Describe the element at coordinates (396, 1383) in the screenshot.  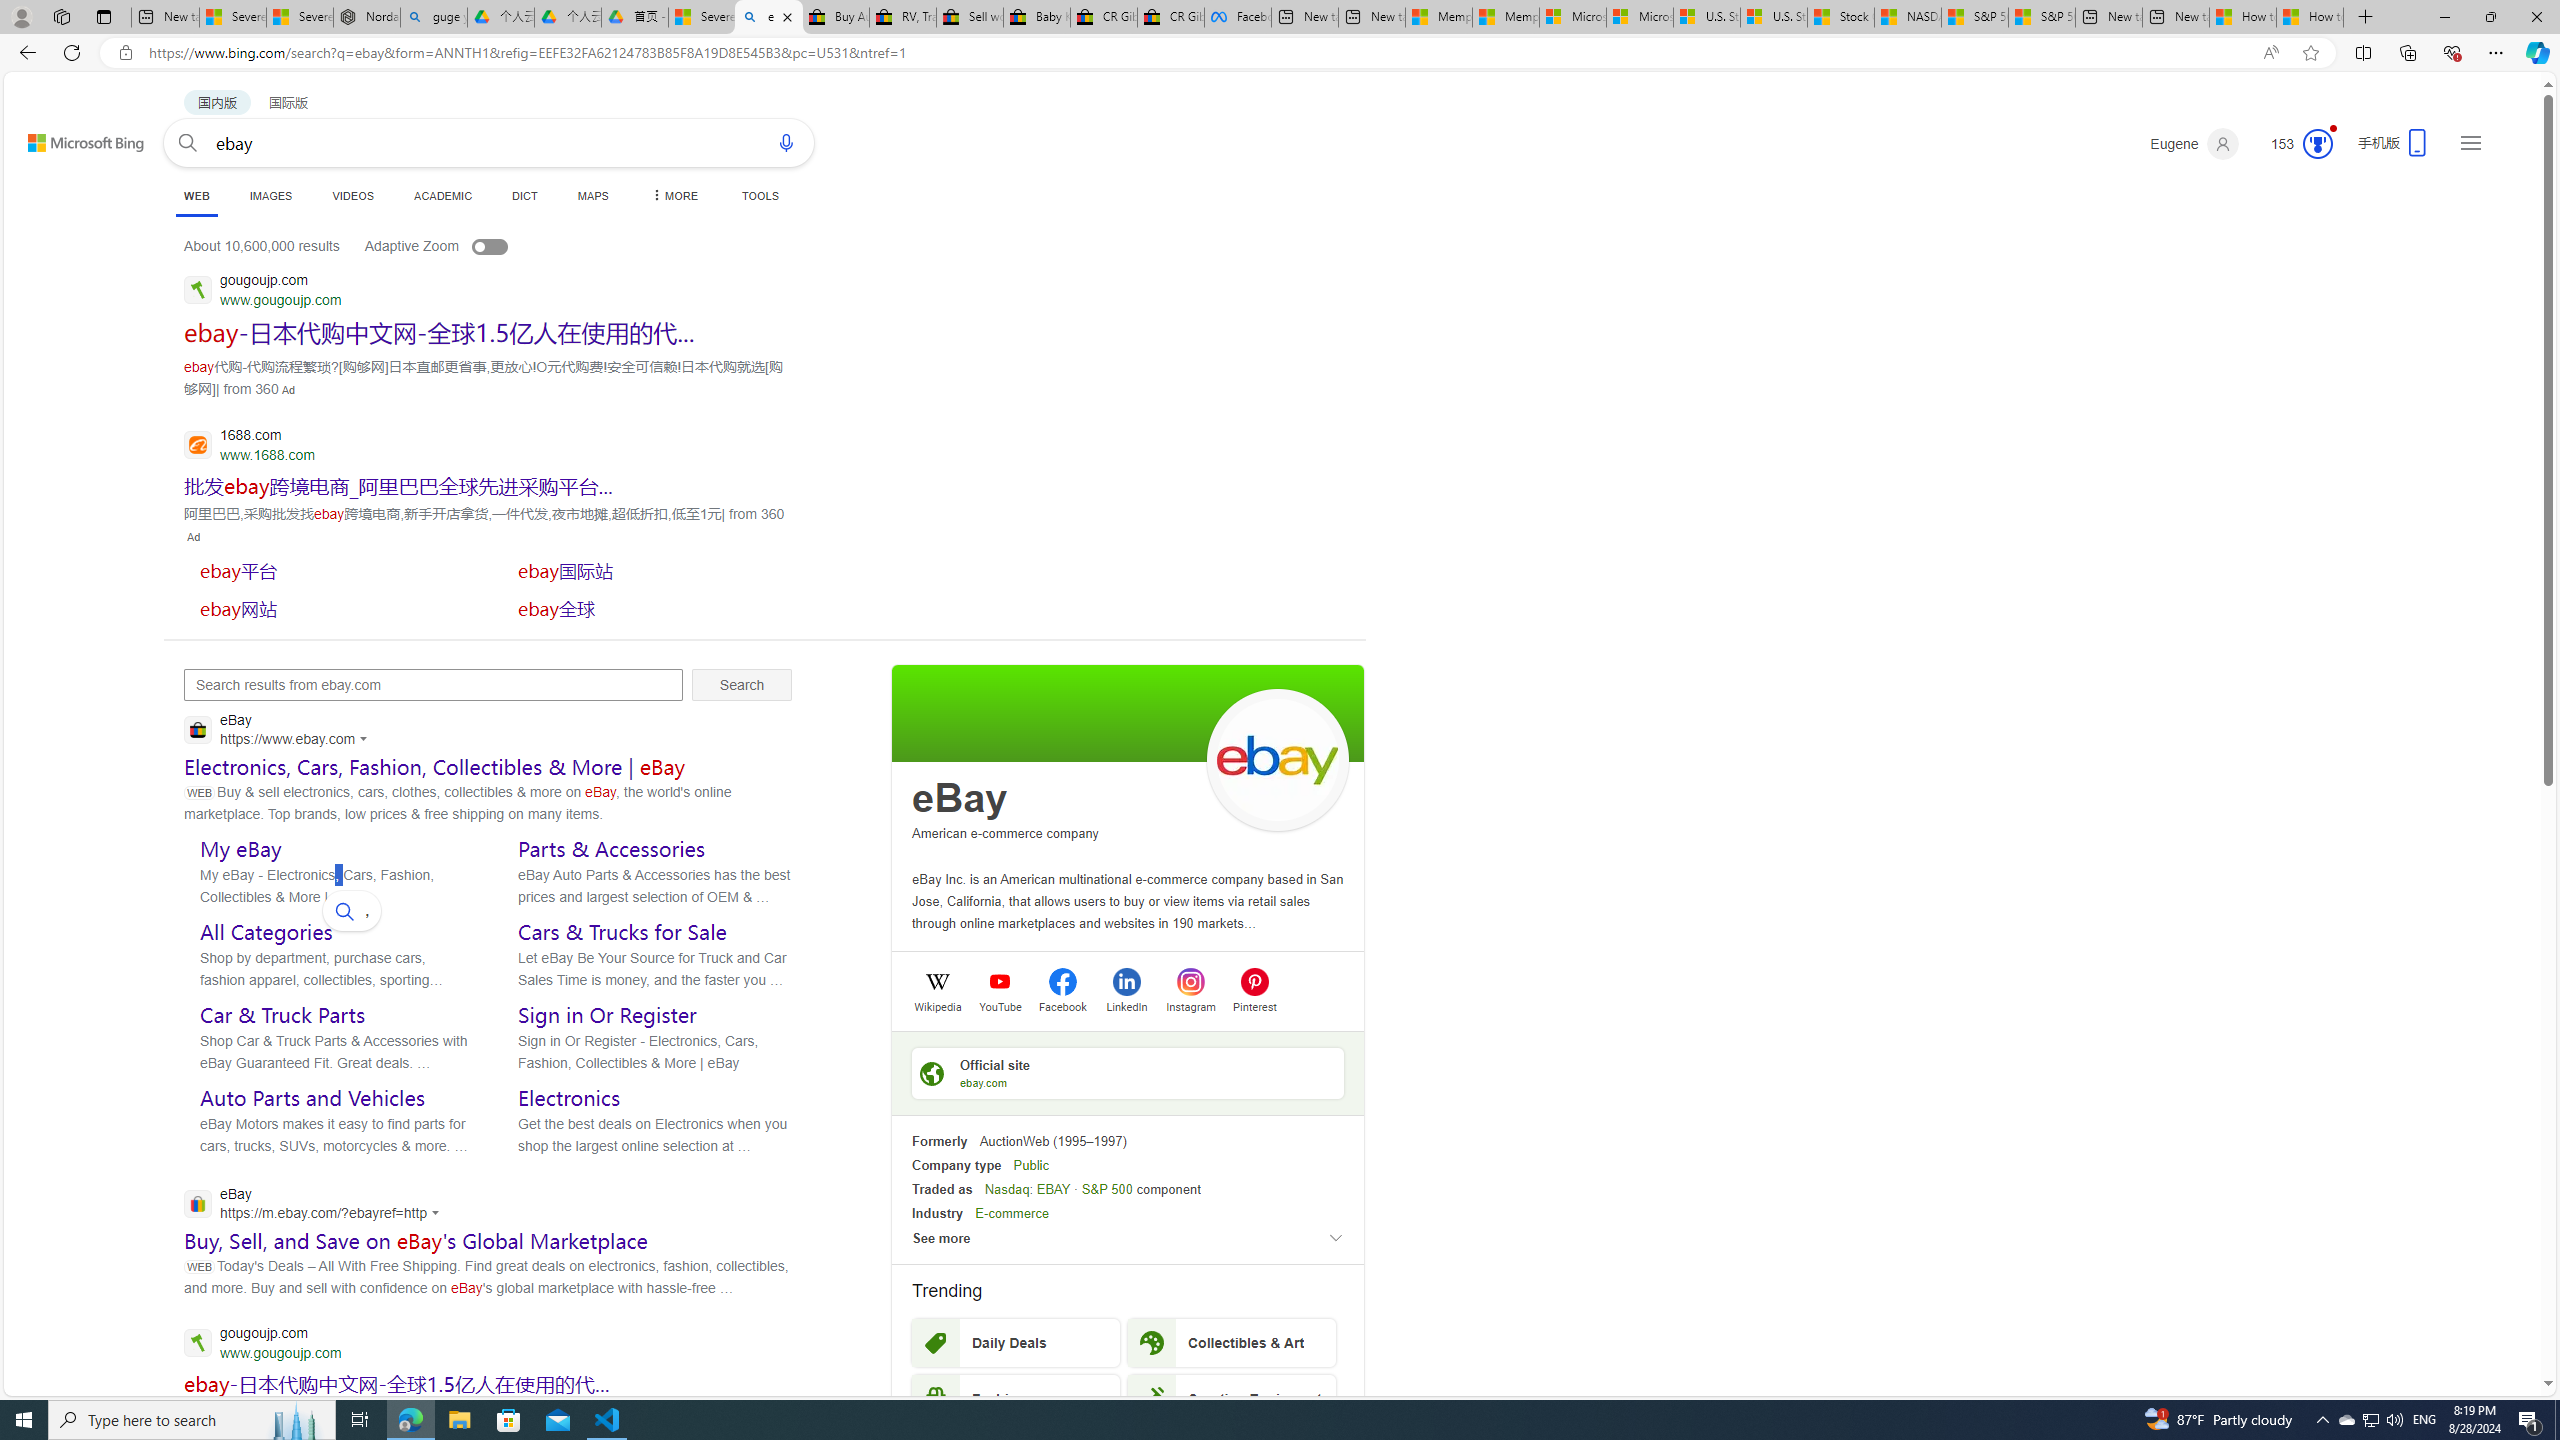
I see `SERP,5721` at that location.